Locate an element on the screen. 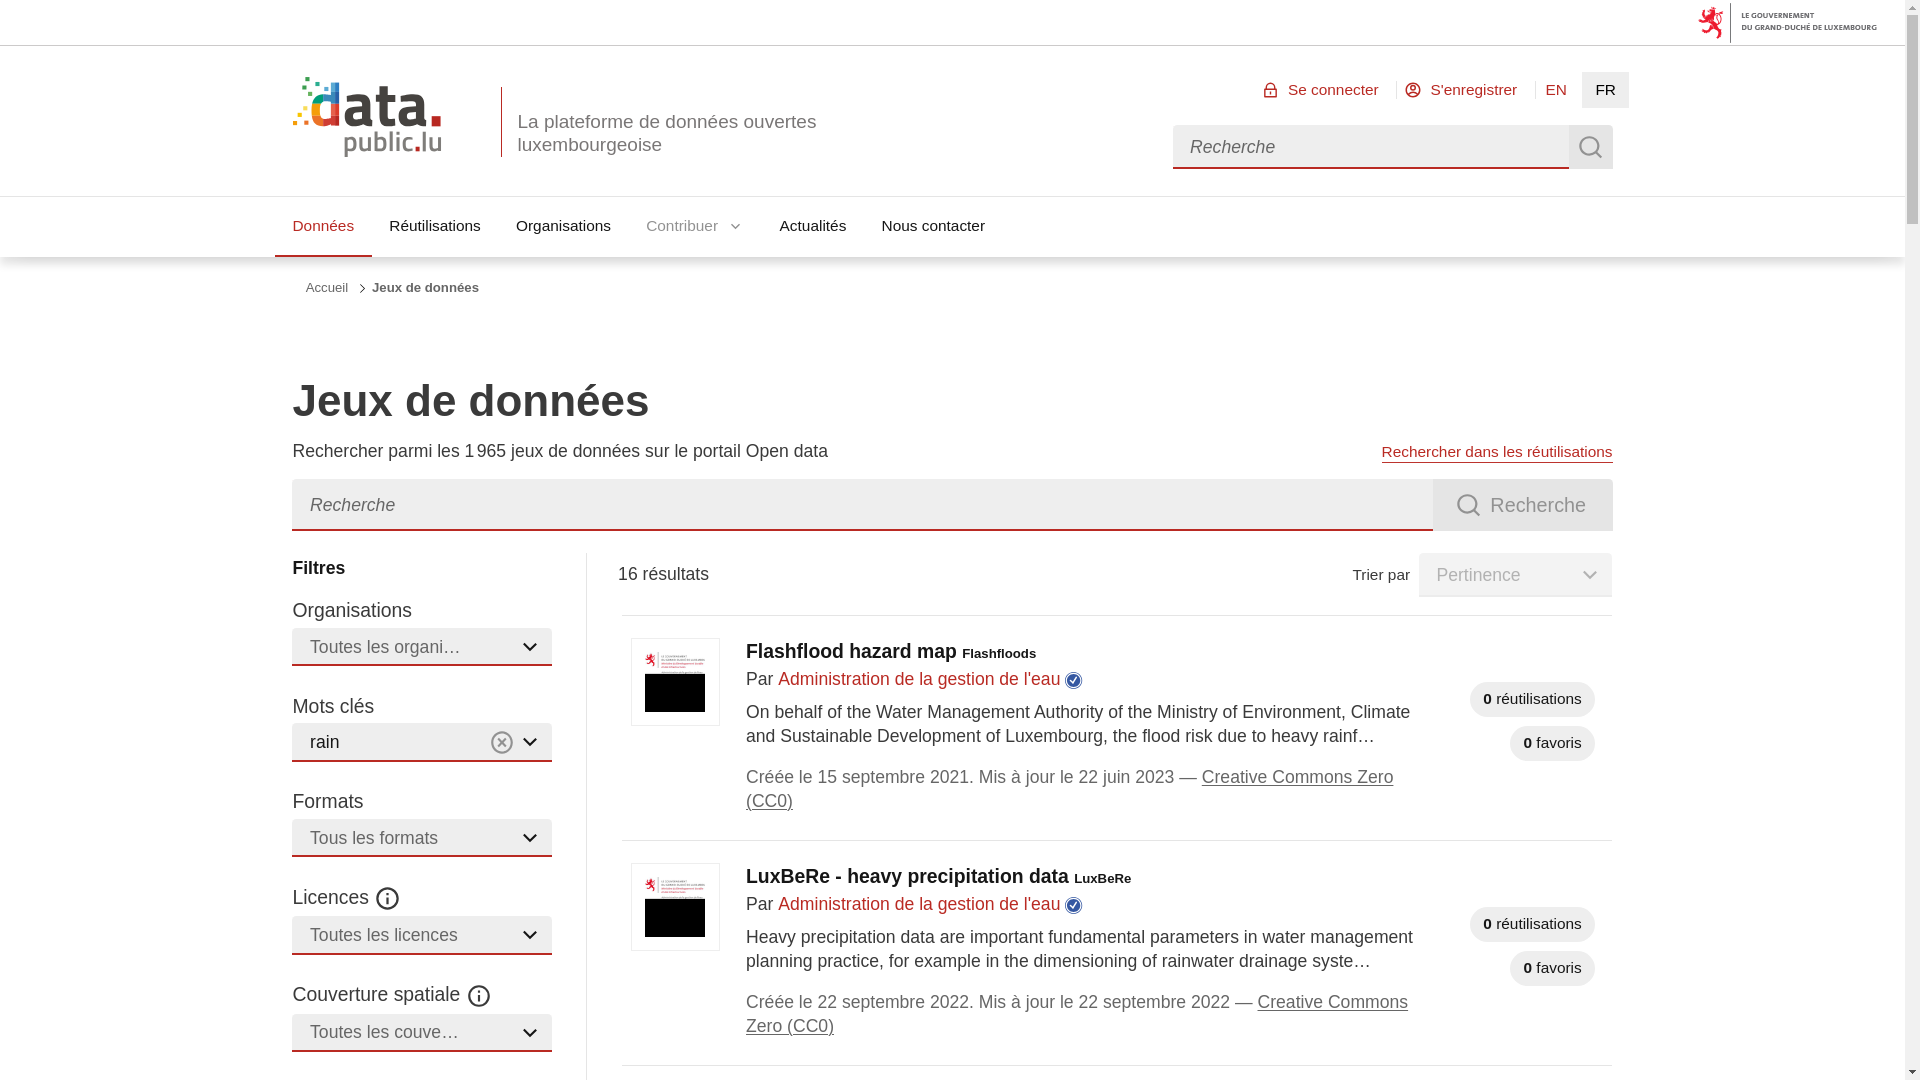  Toutes les couvertures is located at coordinates (422, 1034).